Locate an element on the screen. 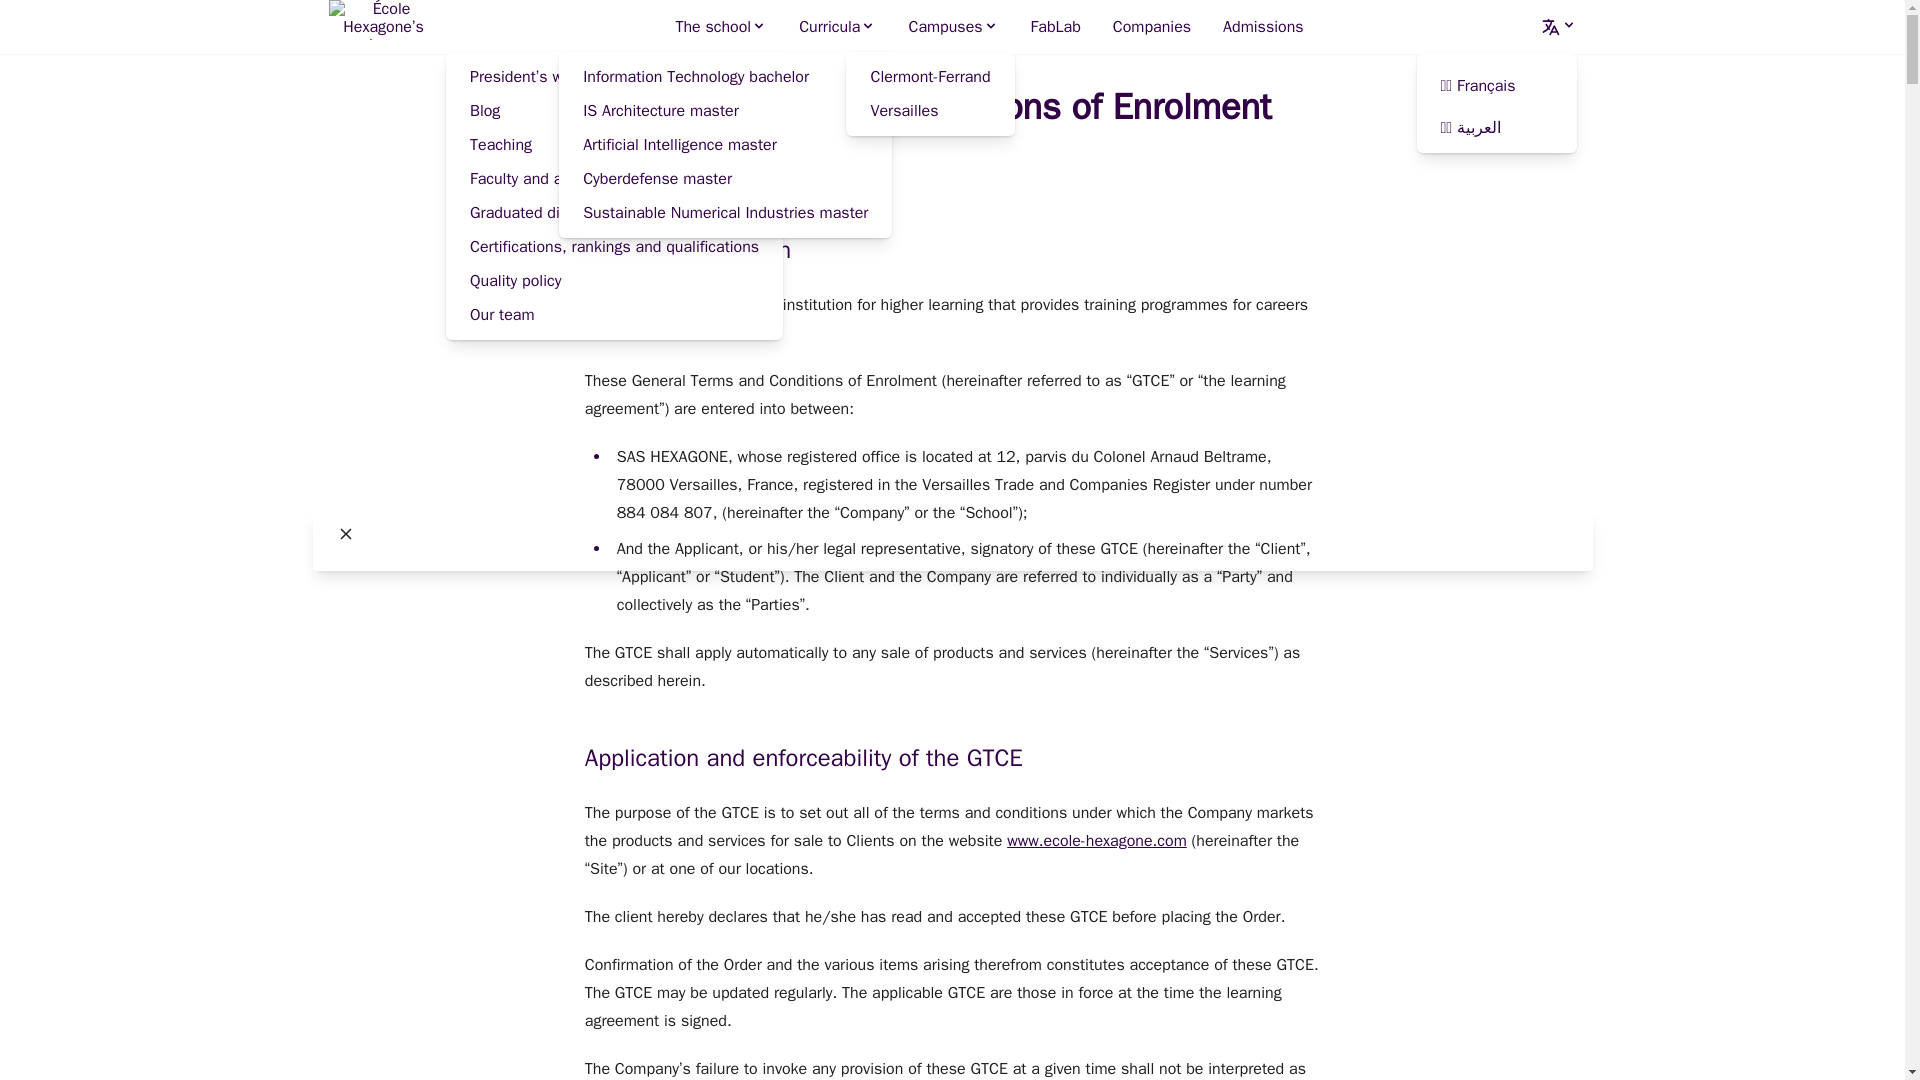 The width and height of the screenshot is (1920, 1080). Teaching is located at coordinates (614, 145).